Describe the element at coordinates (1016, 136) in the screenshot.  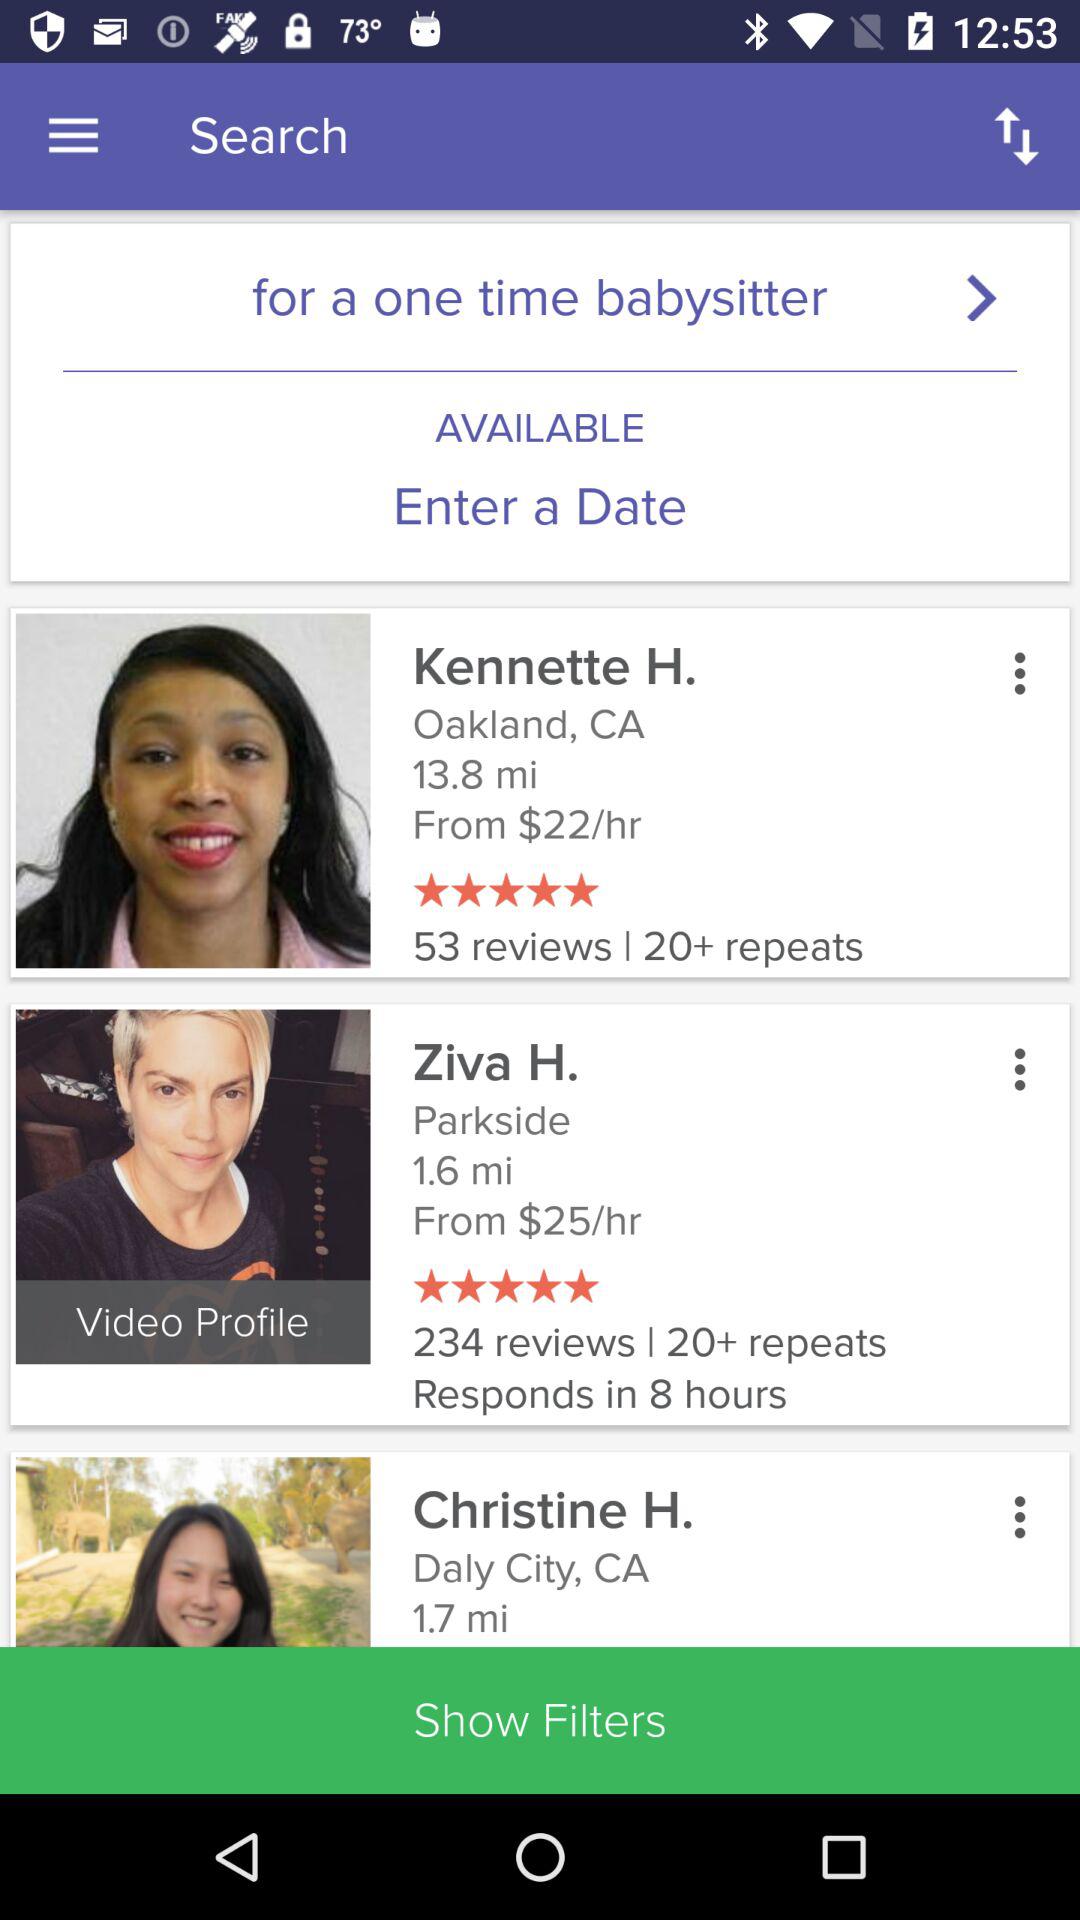
I see `turn off icon to the right of search icon` at that location.